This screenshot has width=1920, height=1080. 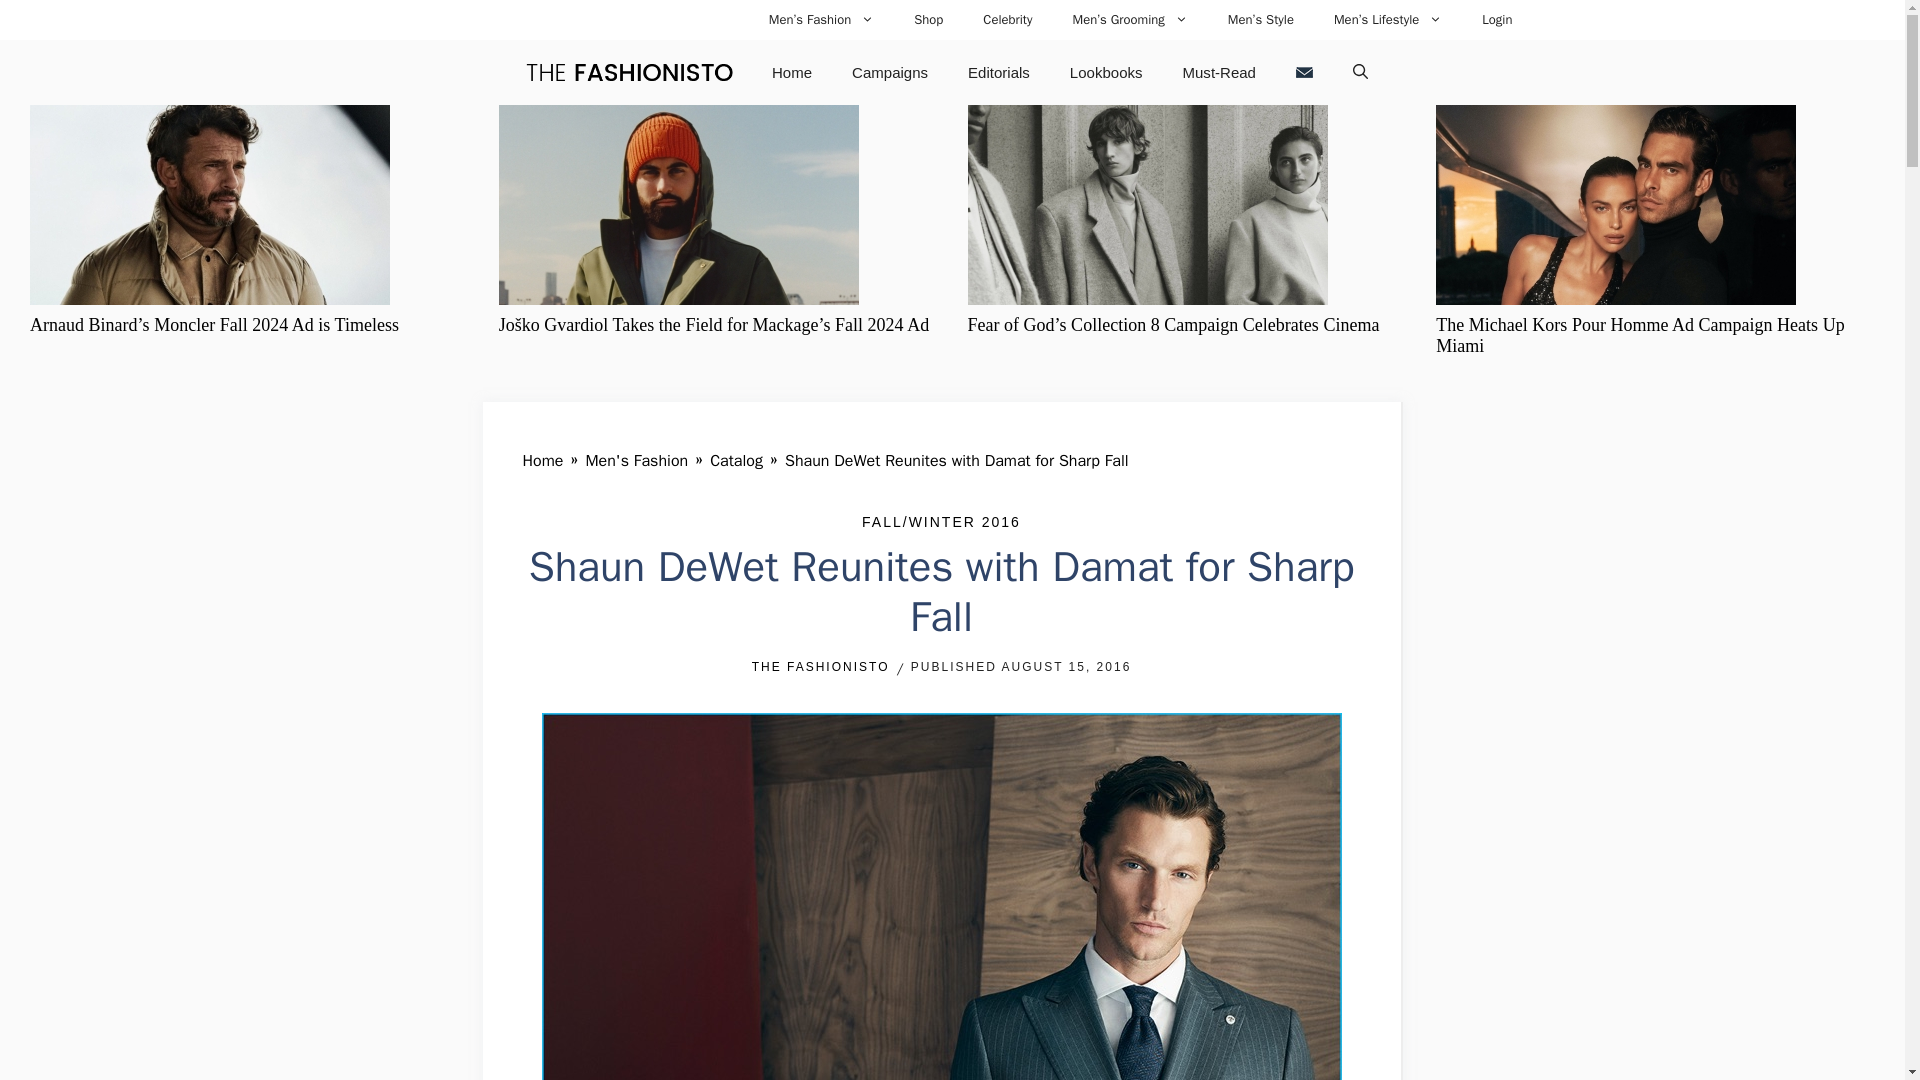 What do you see at coordinates (1640, 336) in the screenshot?
I see `The Michael Kors Pour Homme Ad Campaign Heats Up Miami` at bounding box center [1640, 336].